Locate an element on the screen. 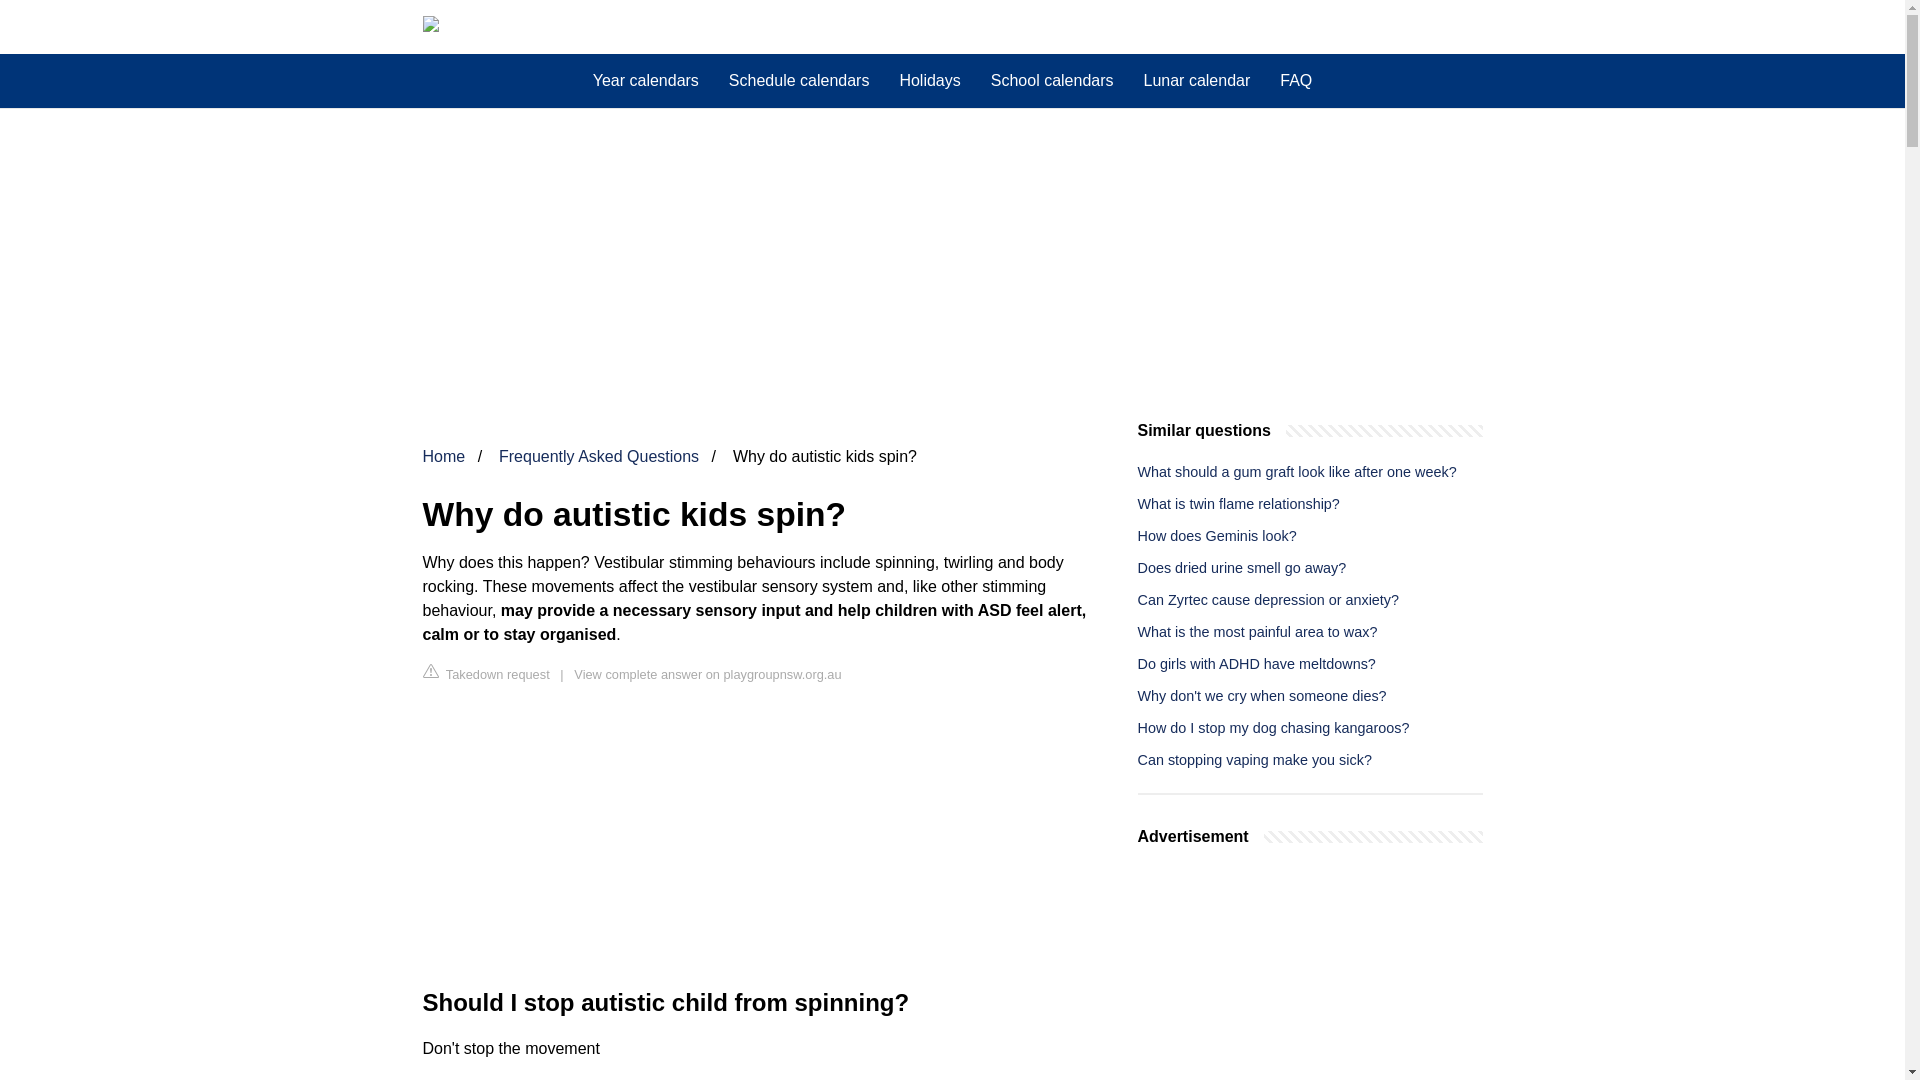  Home is located at coordinates (443, 456).